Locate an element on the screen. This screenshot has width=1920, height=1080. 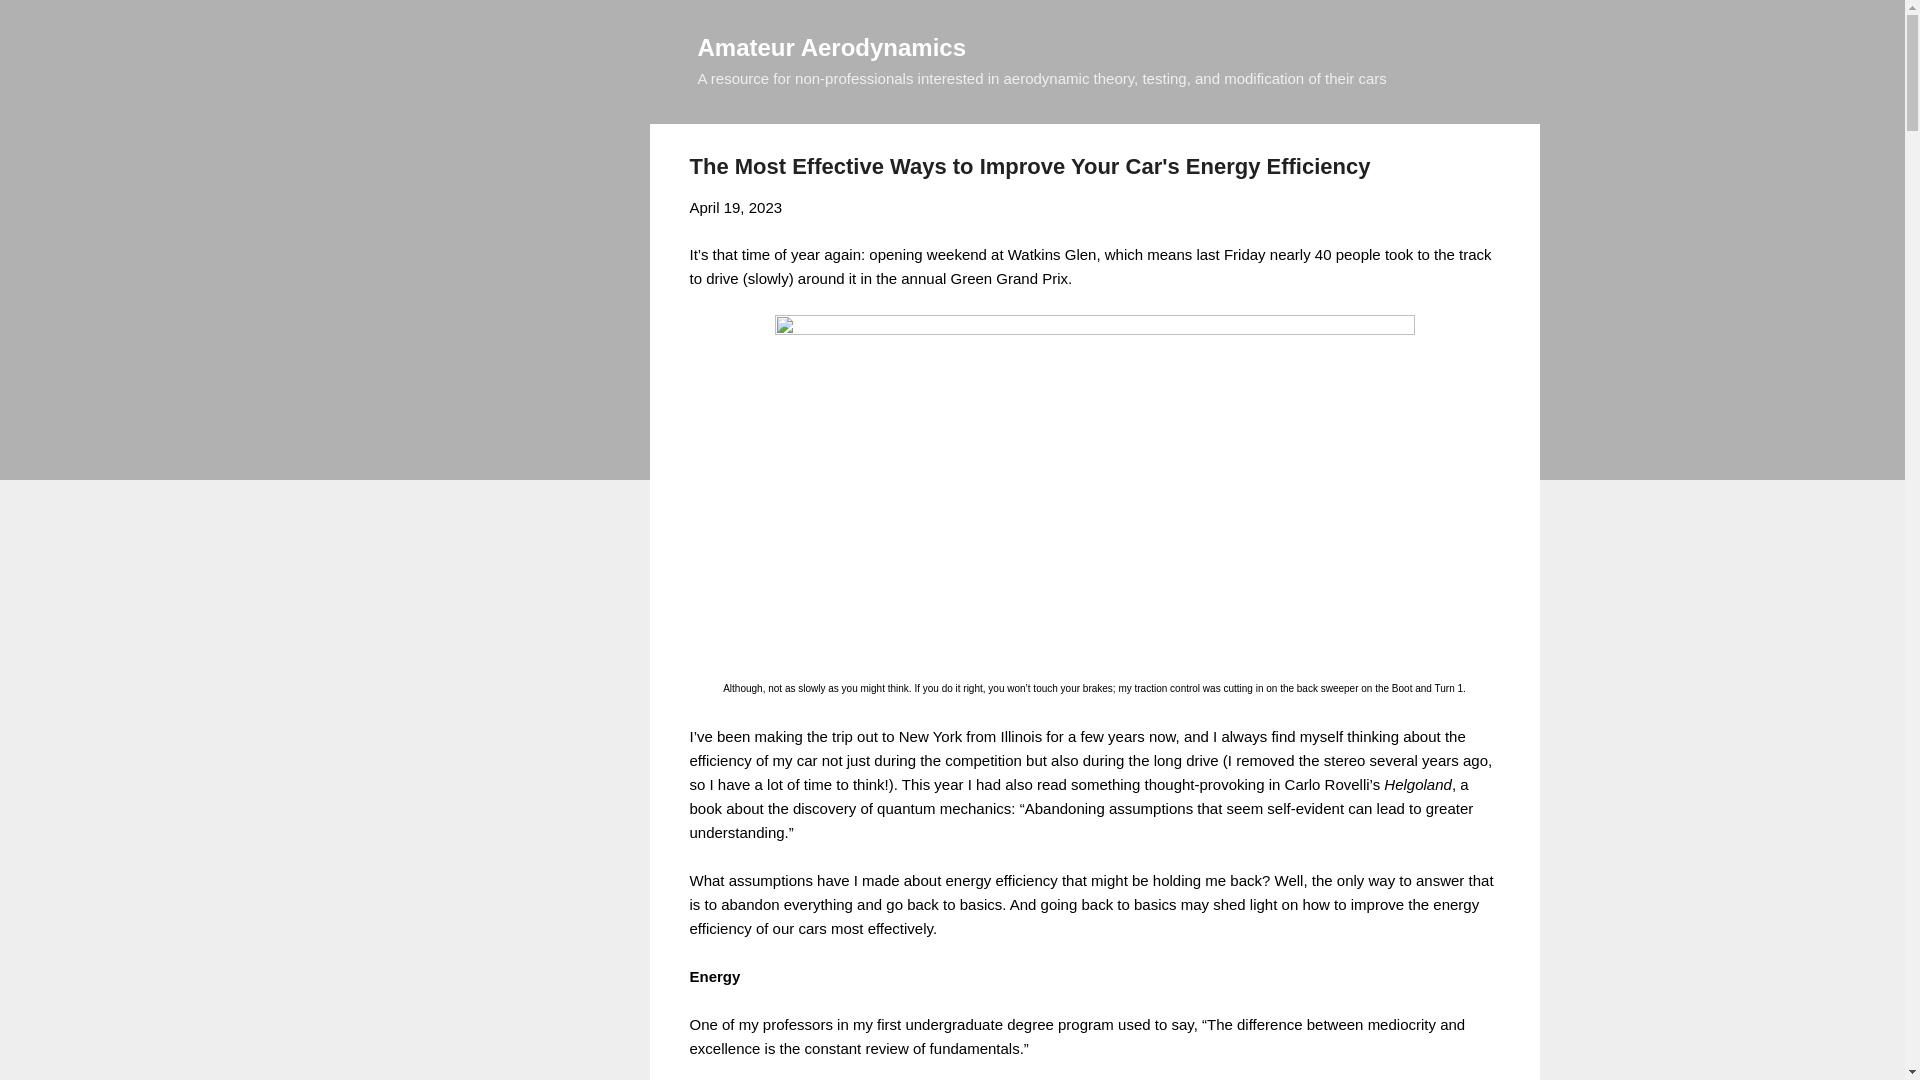
April 19, 2023 is located at coordinates (736, 207).